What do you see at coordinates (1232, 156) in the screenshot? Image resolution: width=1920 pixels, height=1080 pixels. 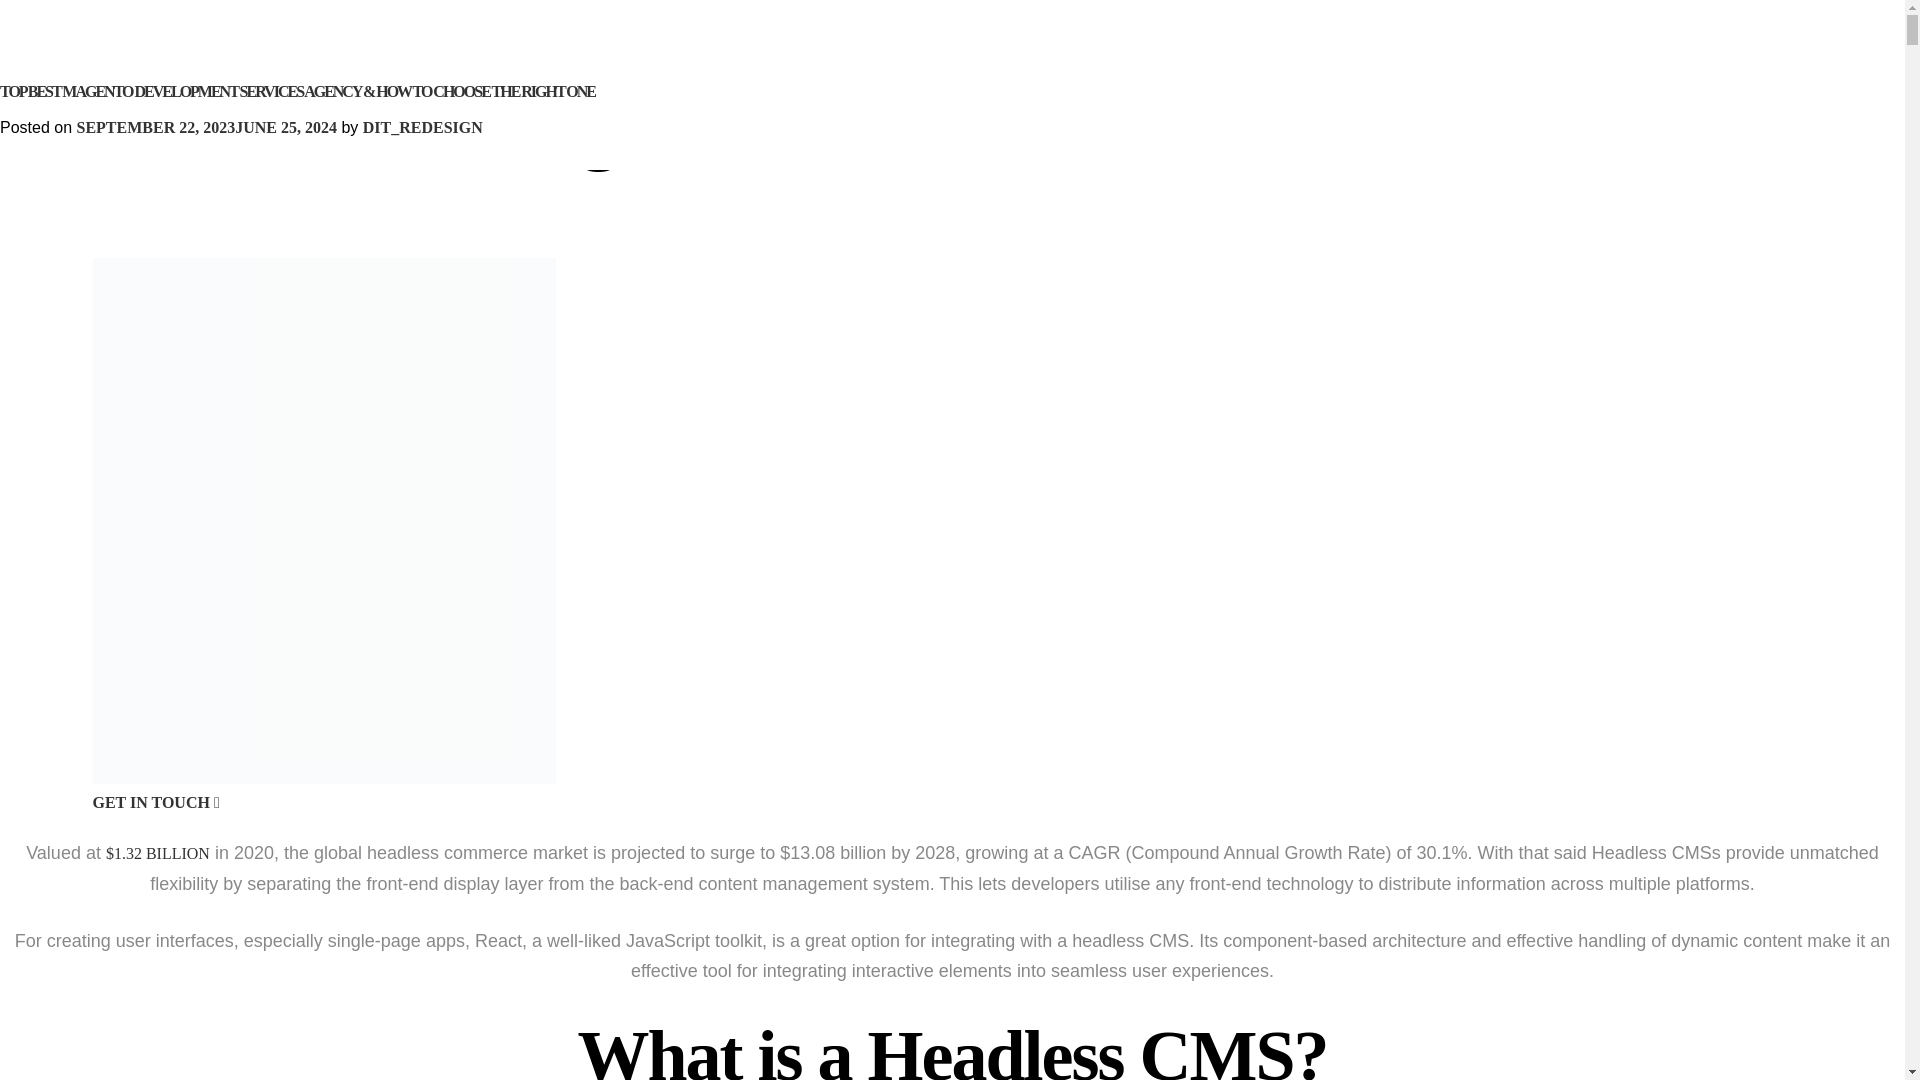 I see `MAGENTO` at bounding box center [1232, 156].